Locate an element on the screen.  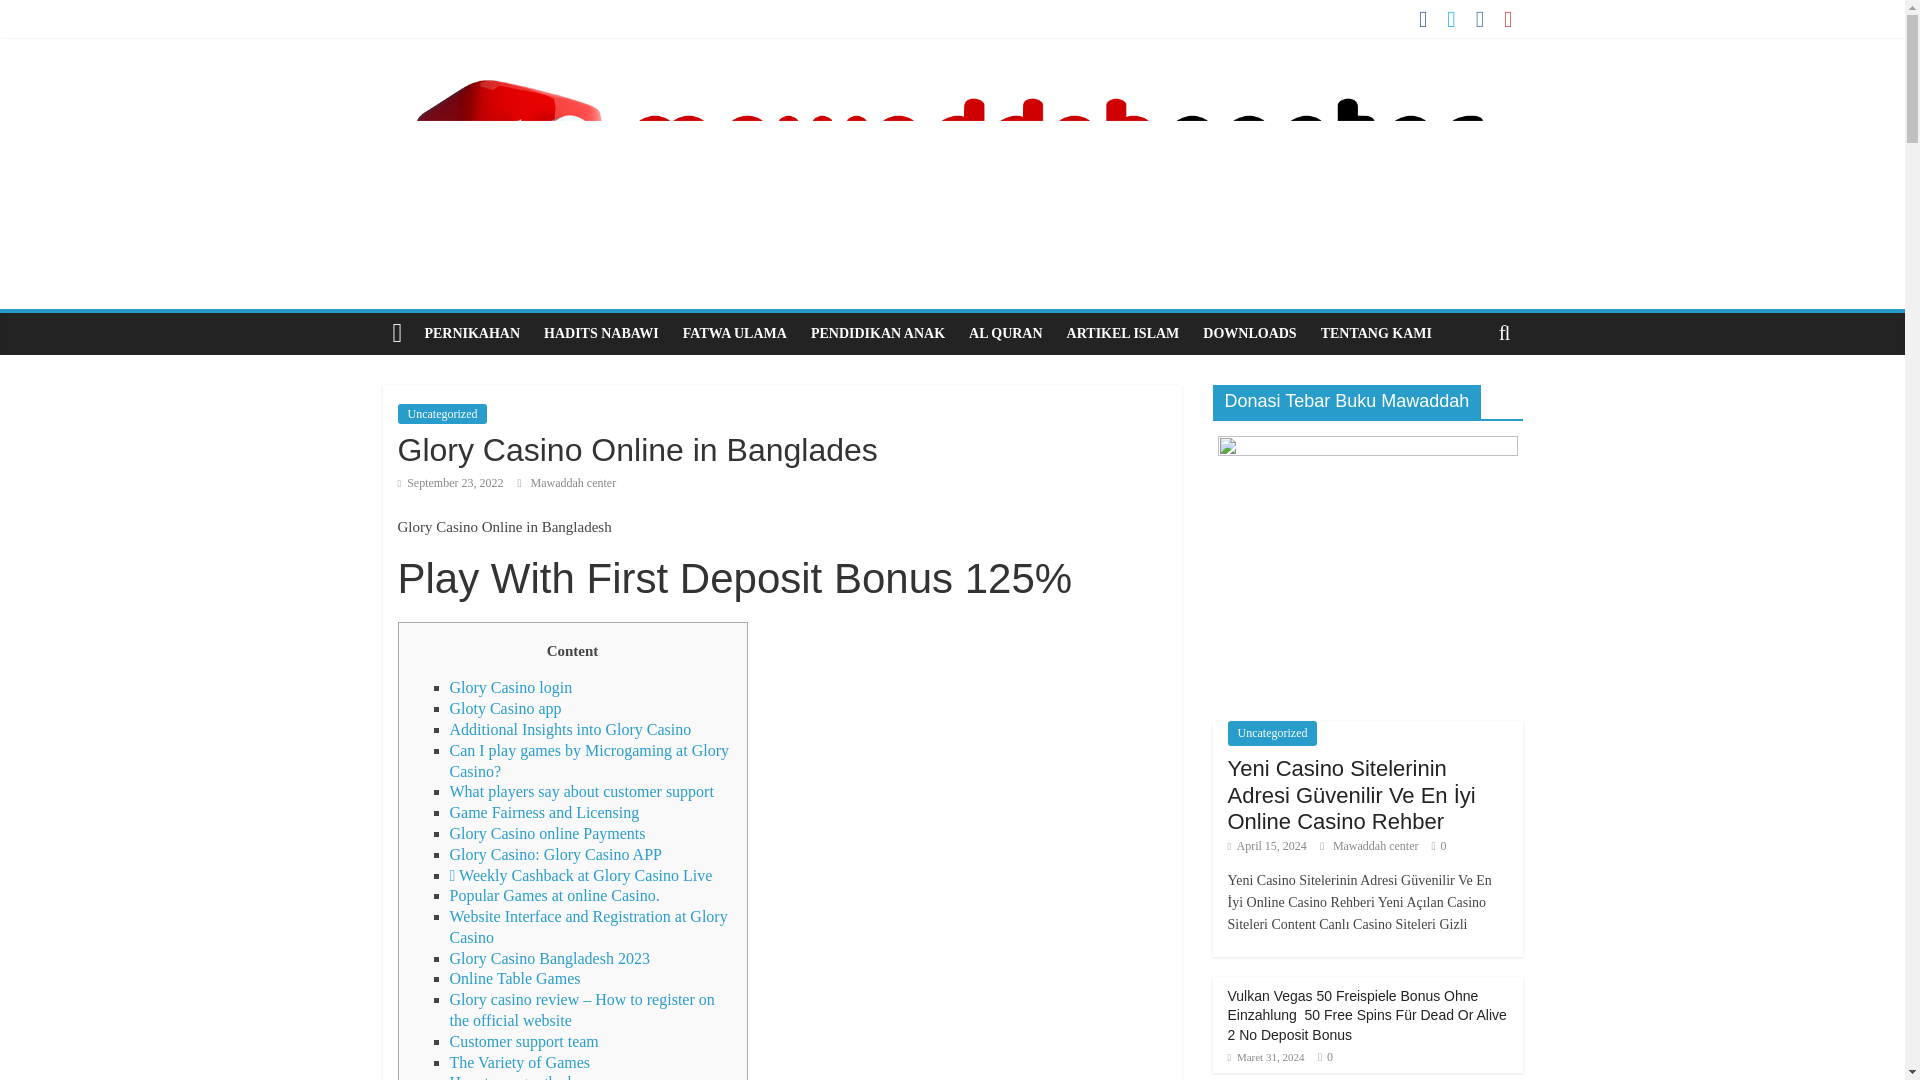
The Variety of Games is located at coordinates (520, 1062).